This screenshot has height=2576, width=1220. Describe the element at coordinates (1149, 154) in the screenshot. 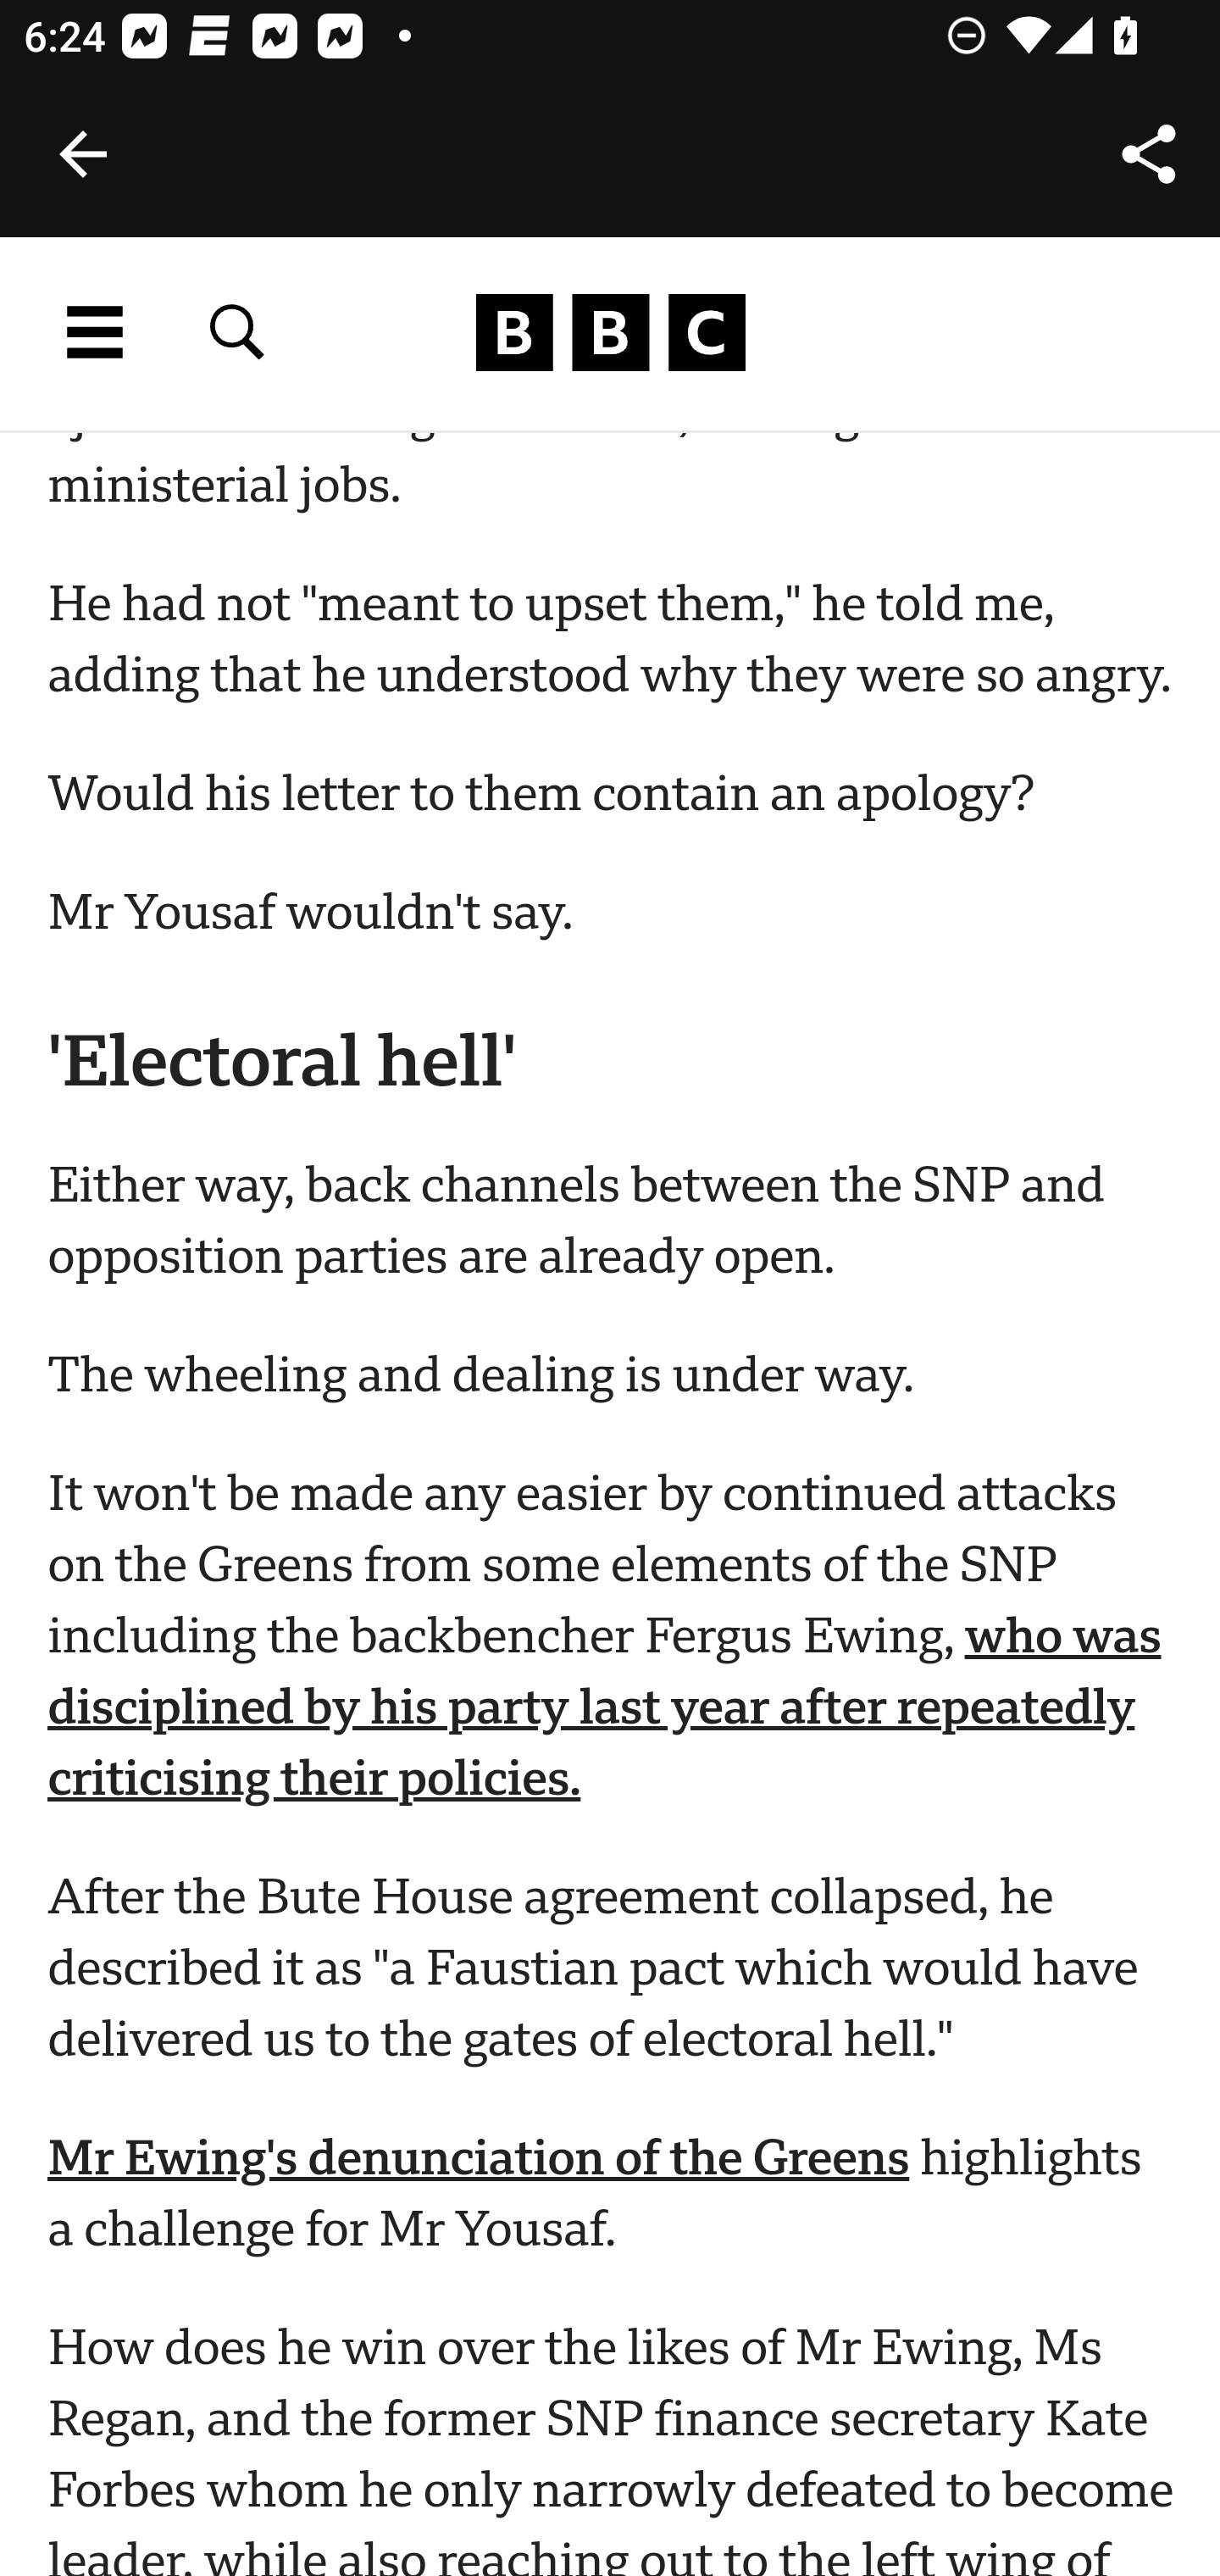

I see `Share` at that location.